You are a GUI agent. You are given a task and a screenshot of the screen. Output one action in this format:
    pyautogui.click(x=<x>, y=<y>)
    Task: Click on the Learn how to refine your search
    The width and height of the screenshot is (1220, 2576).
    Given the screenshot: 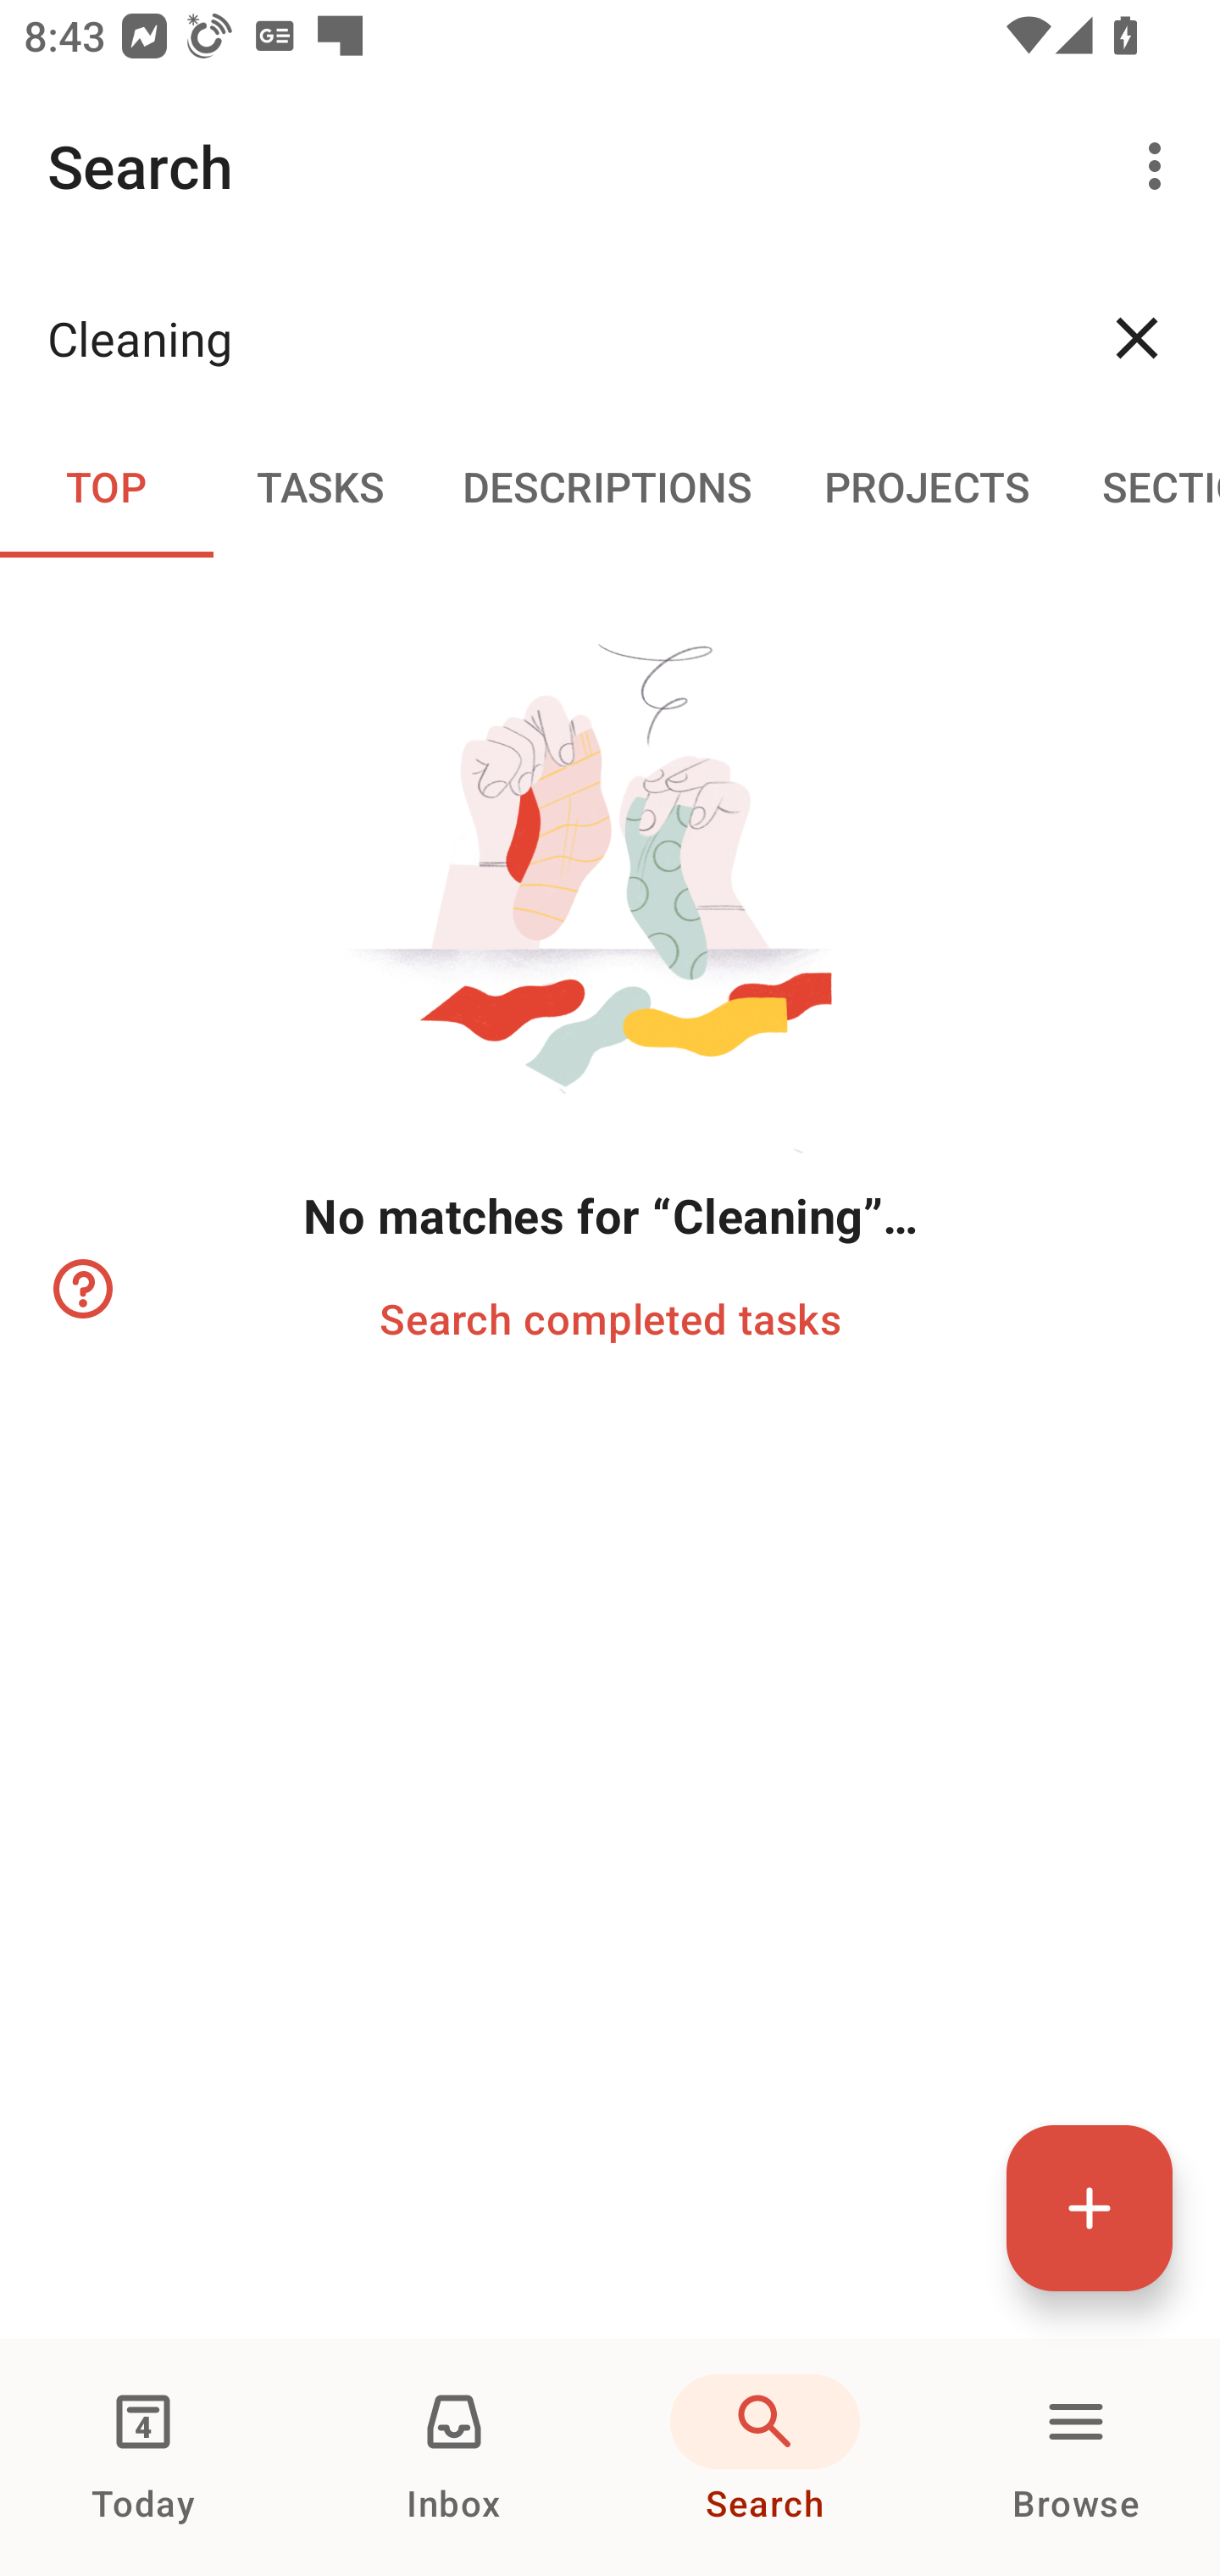 What is the action you would take?
    pyautogui.click(x=80, y=1289)
    